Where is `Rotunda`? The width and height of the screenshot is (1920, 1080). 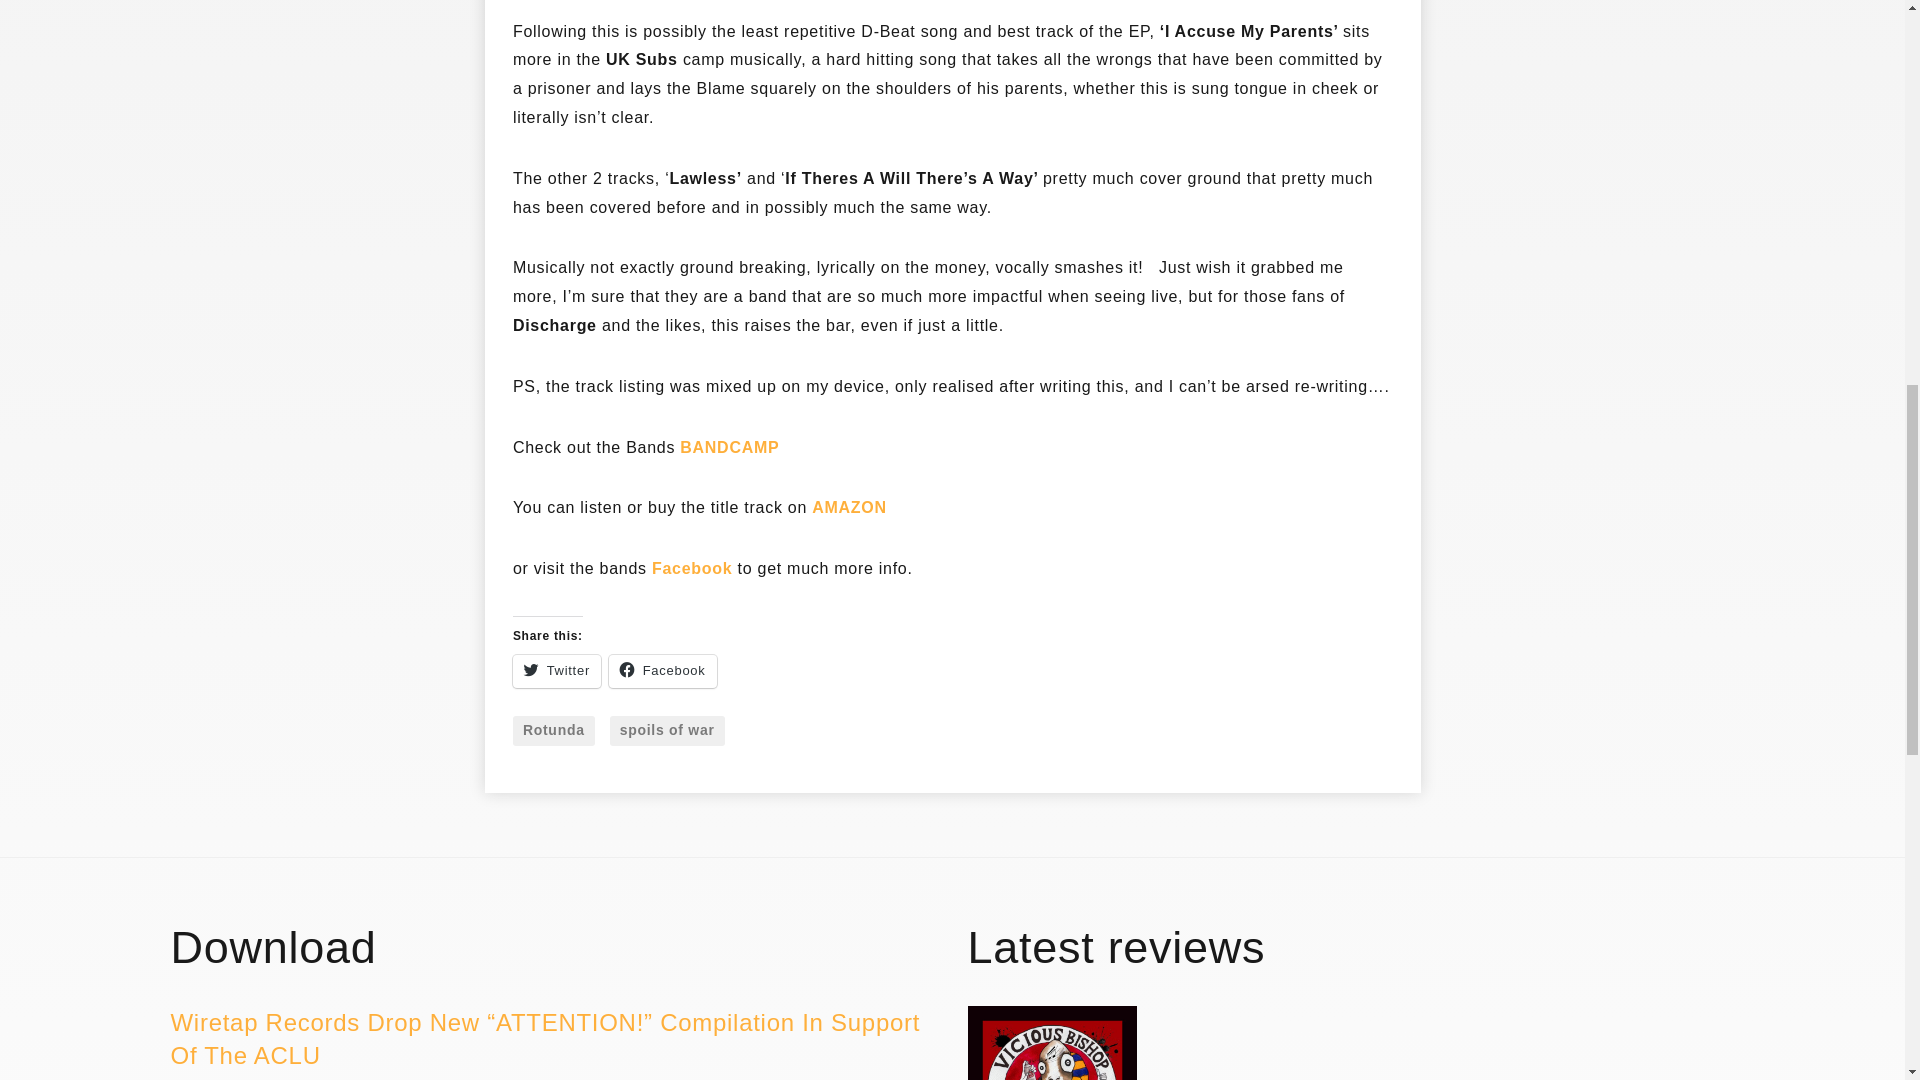 Rotunda is located at coordinates (554, 731).